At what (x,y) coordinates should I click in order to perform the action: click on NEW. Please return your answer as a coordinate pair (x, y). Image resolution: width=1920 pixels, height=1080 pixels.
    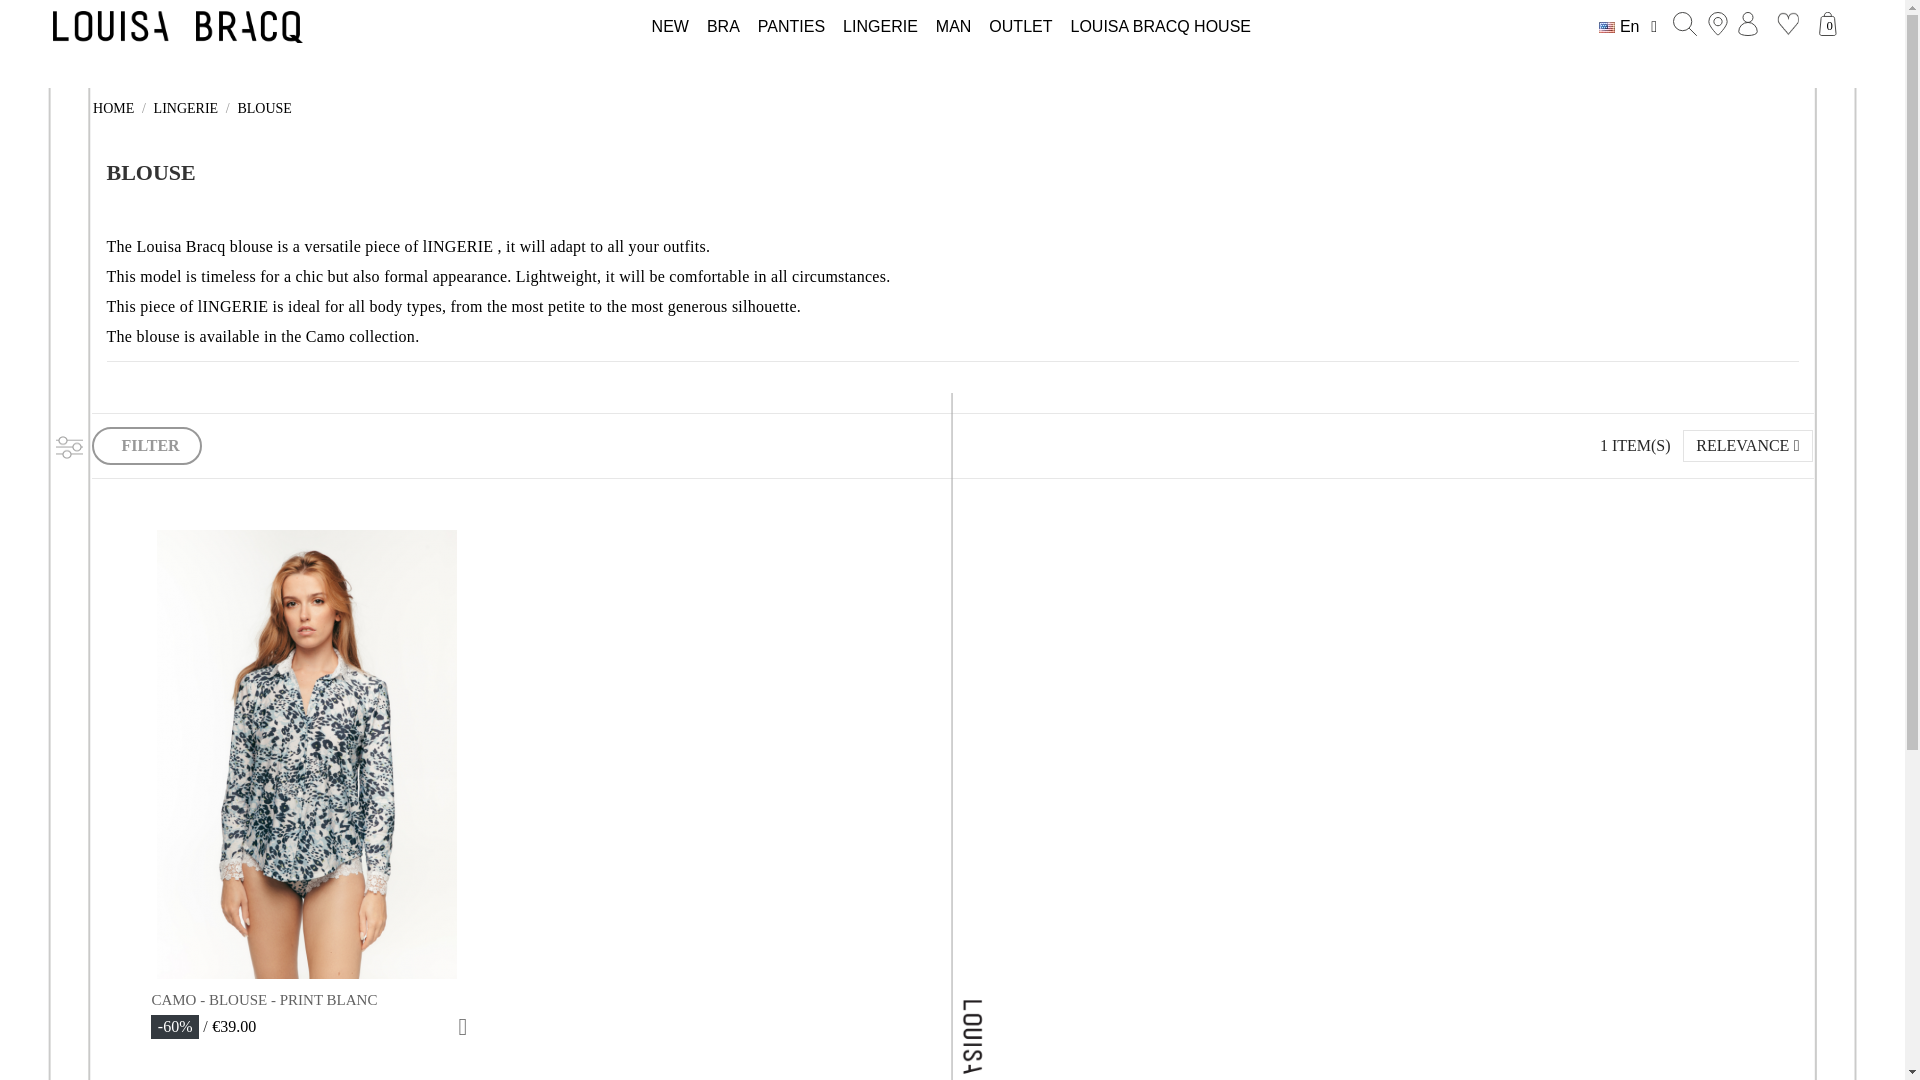
    Looking at the image, I should click on (670, 26).